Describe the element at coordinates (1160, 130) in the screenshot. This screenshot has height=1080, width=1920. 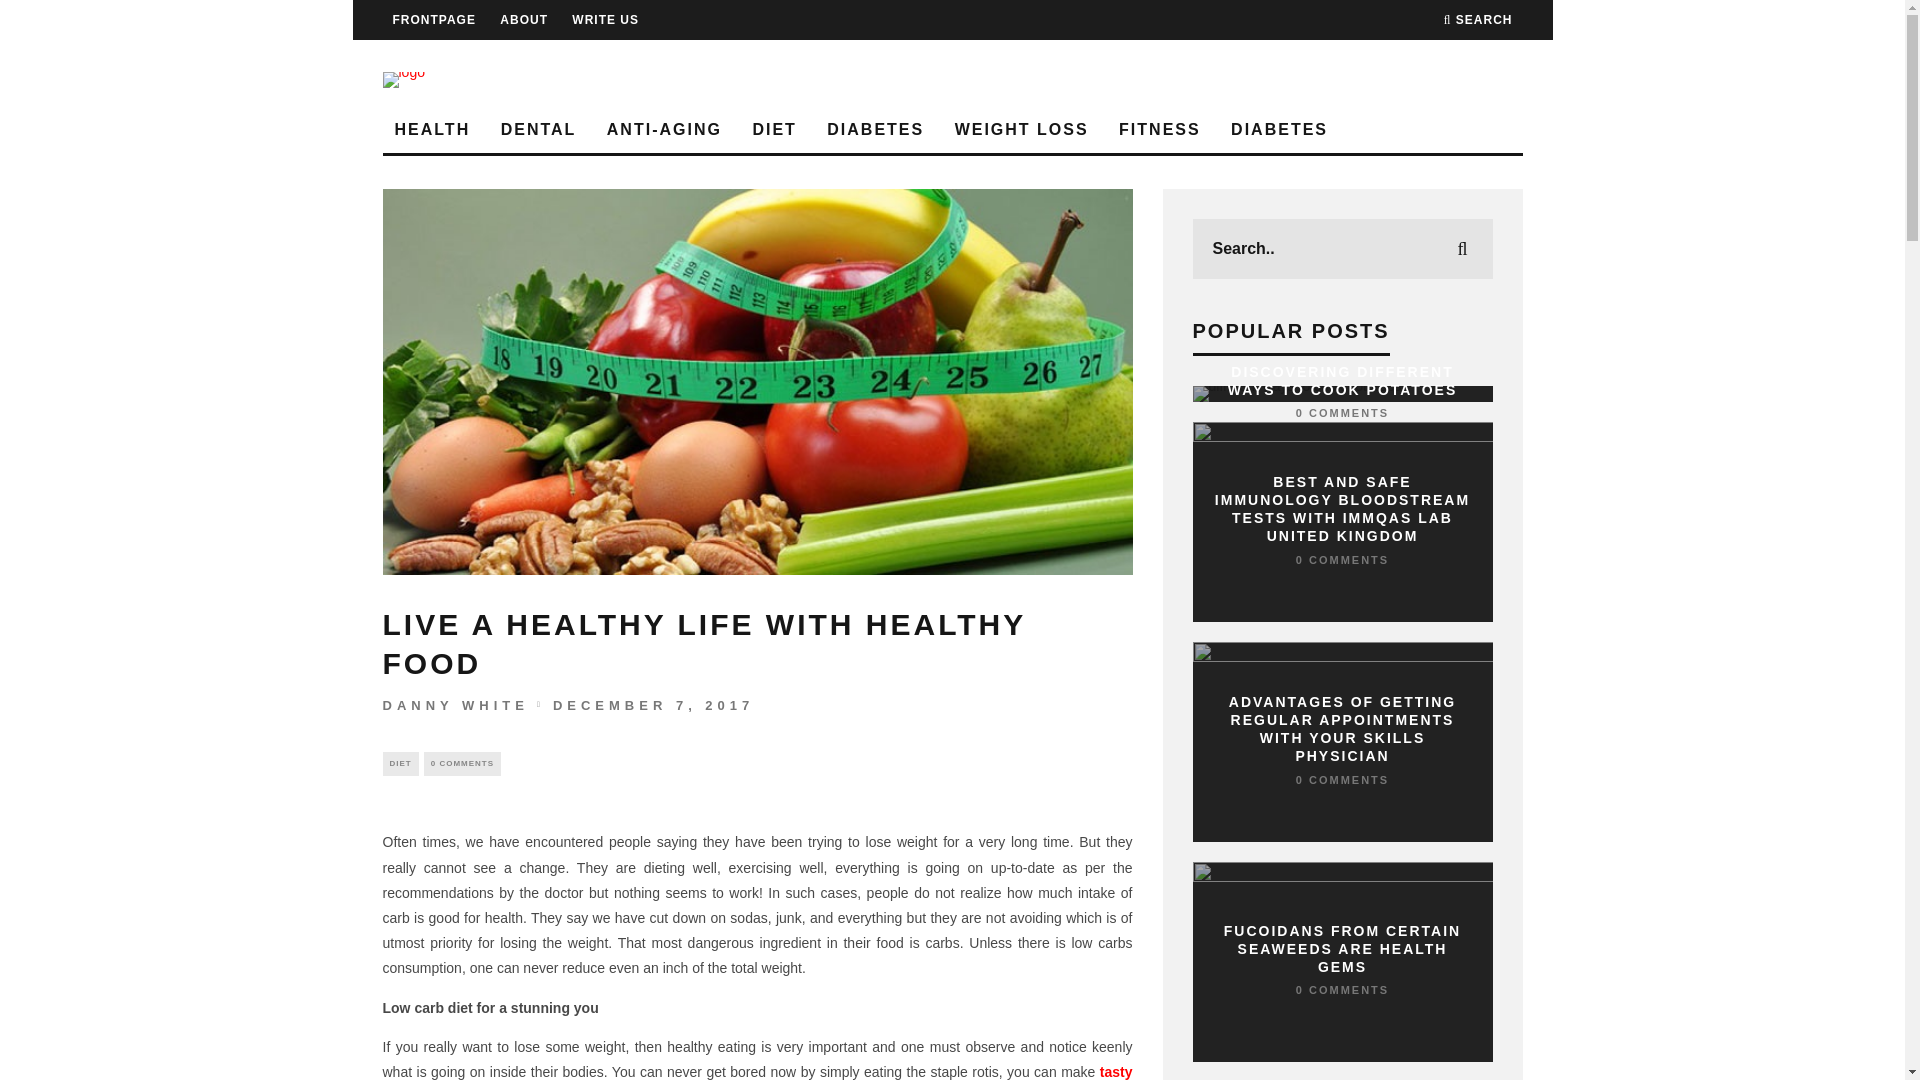
I see `FITNESS` at that location.